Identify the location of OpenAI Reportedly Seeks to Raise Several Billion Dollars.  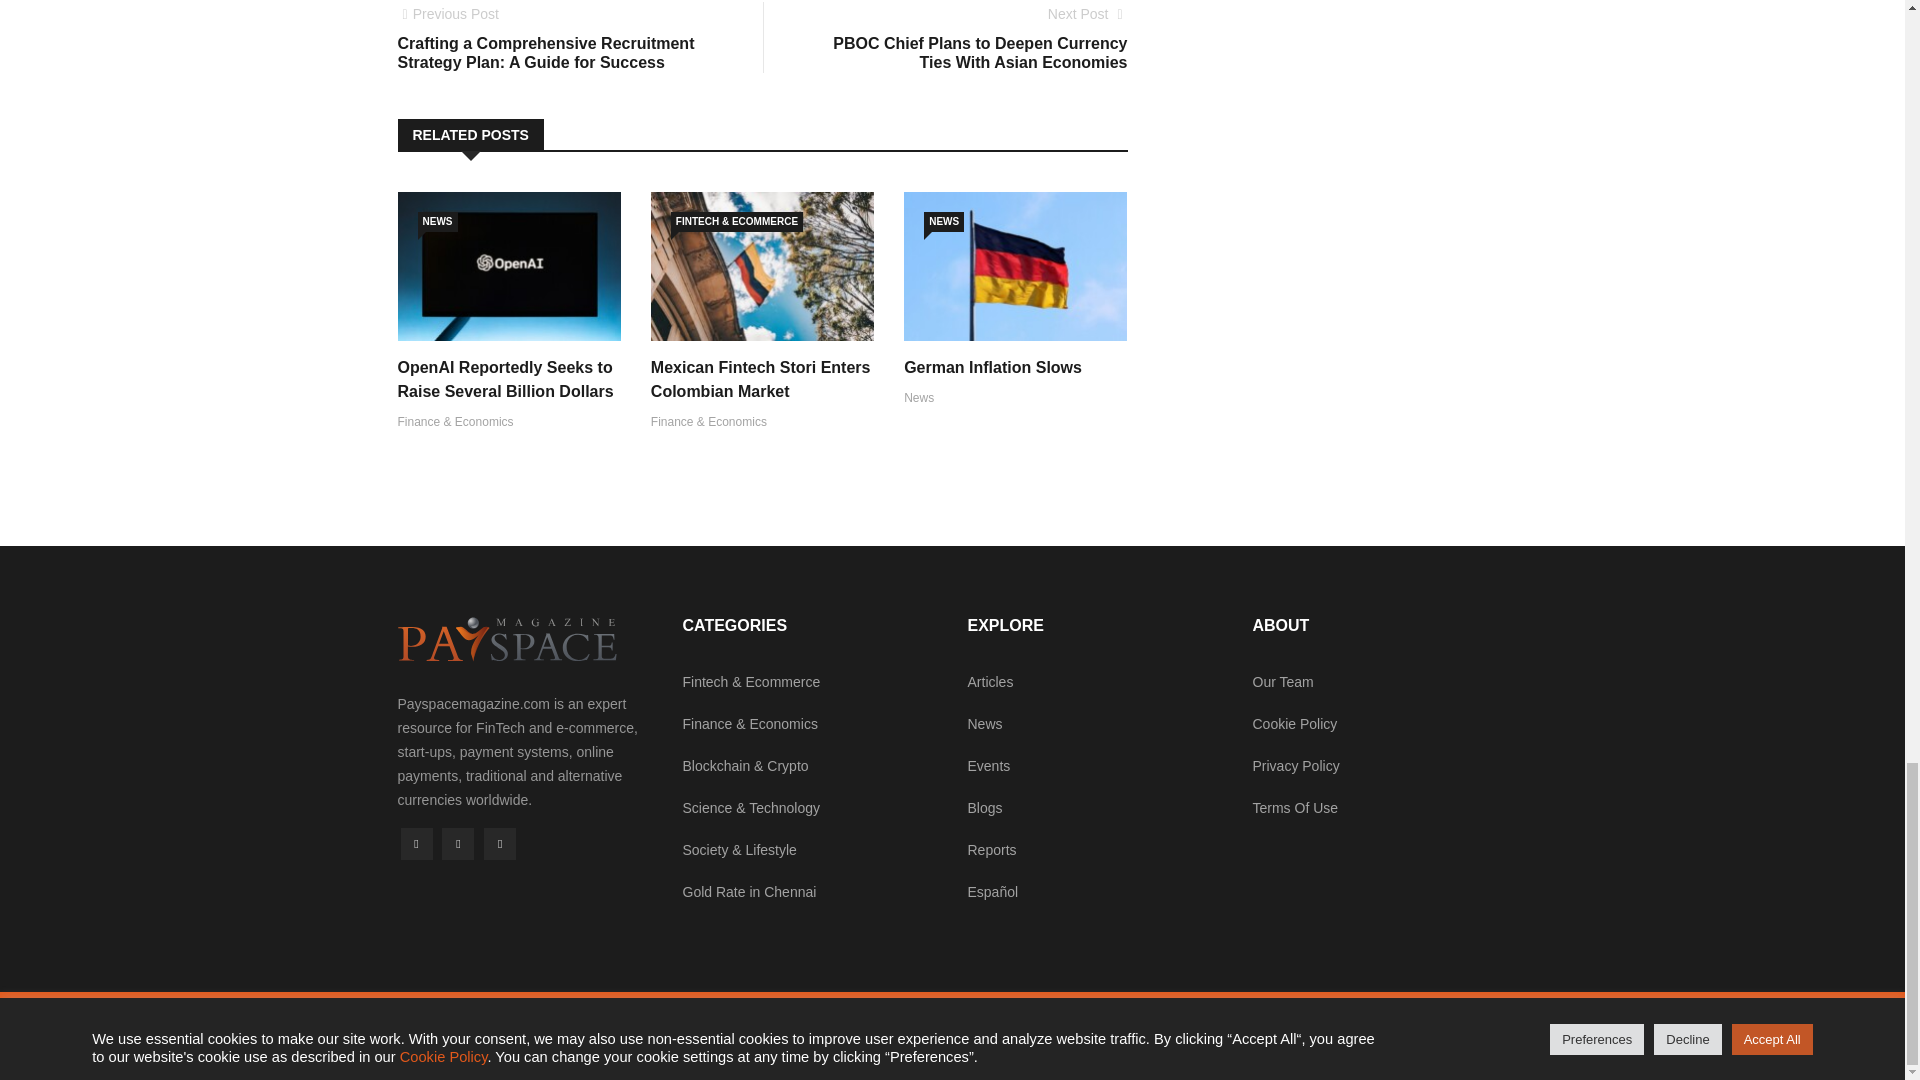
(506, 378).